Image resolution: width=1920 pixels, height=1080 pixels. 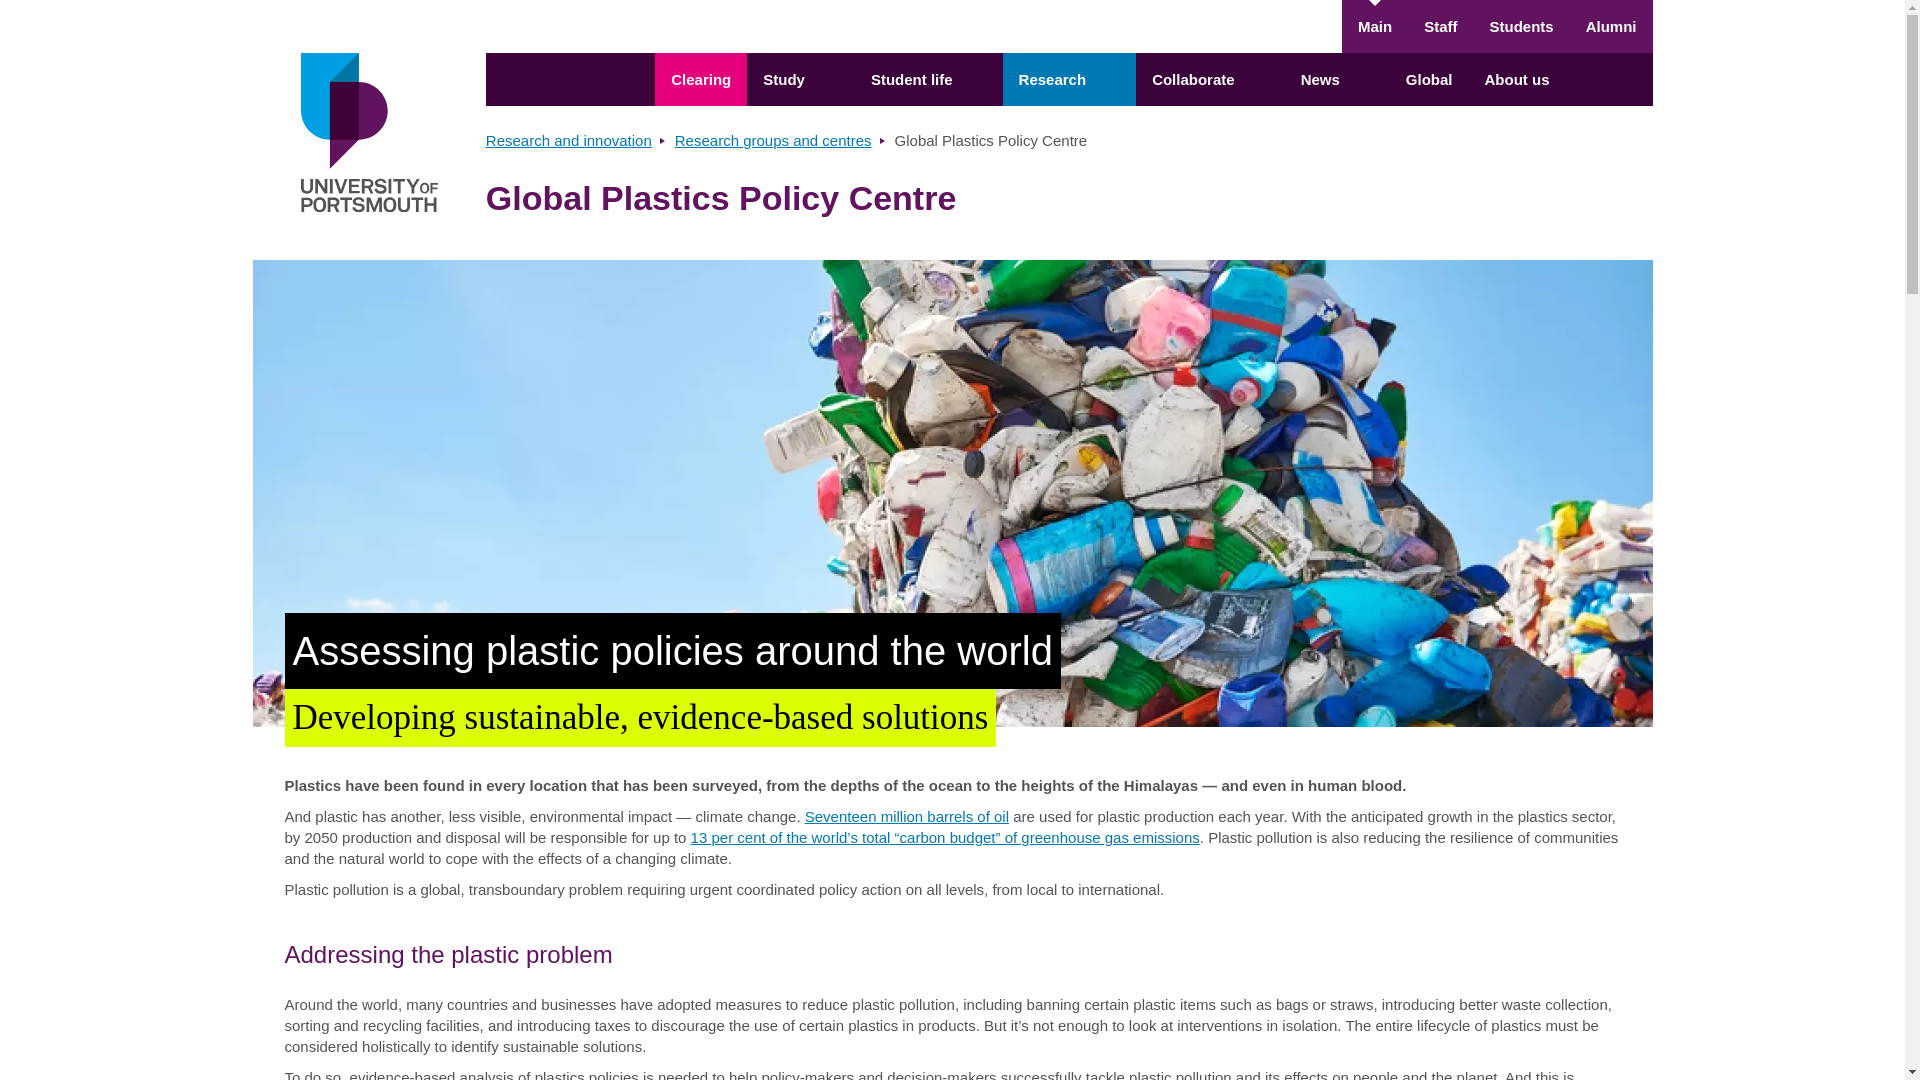 I want to click on Skip to main content, so click(x=952, y=12).